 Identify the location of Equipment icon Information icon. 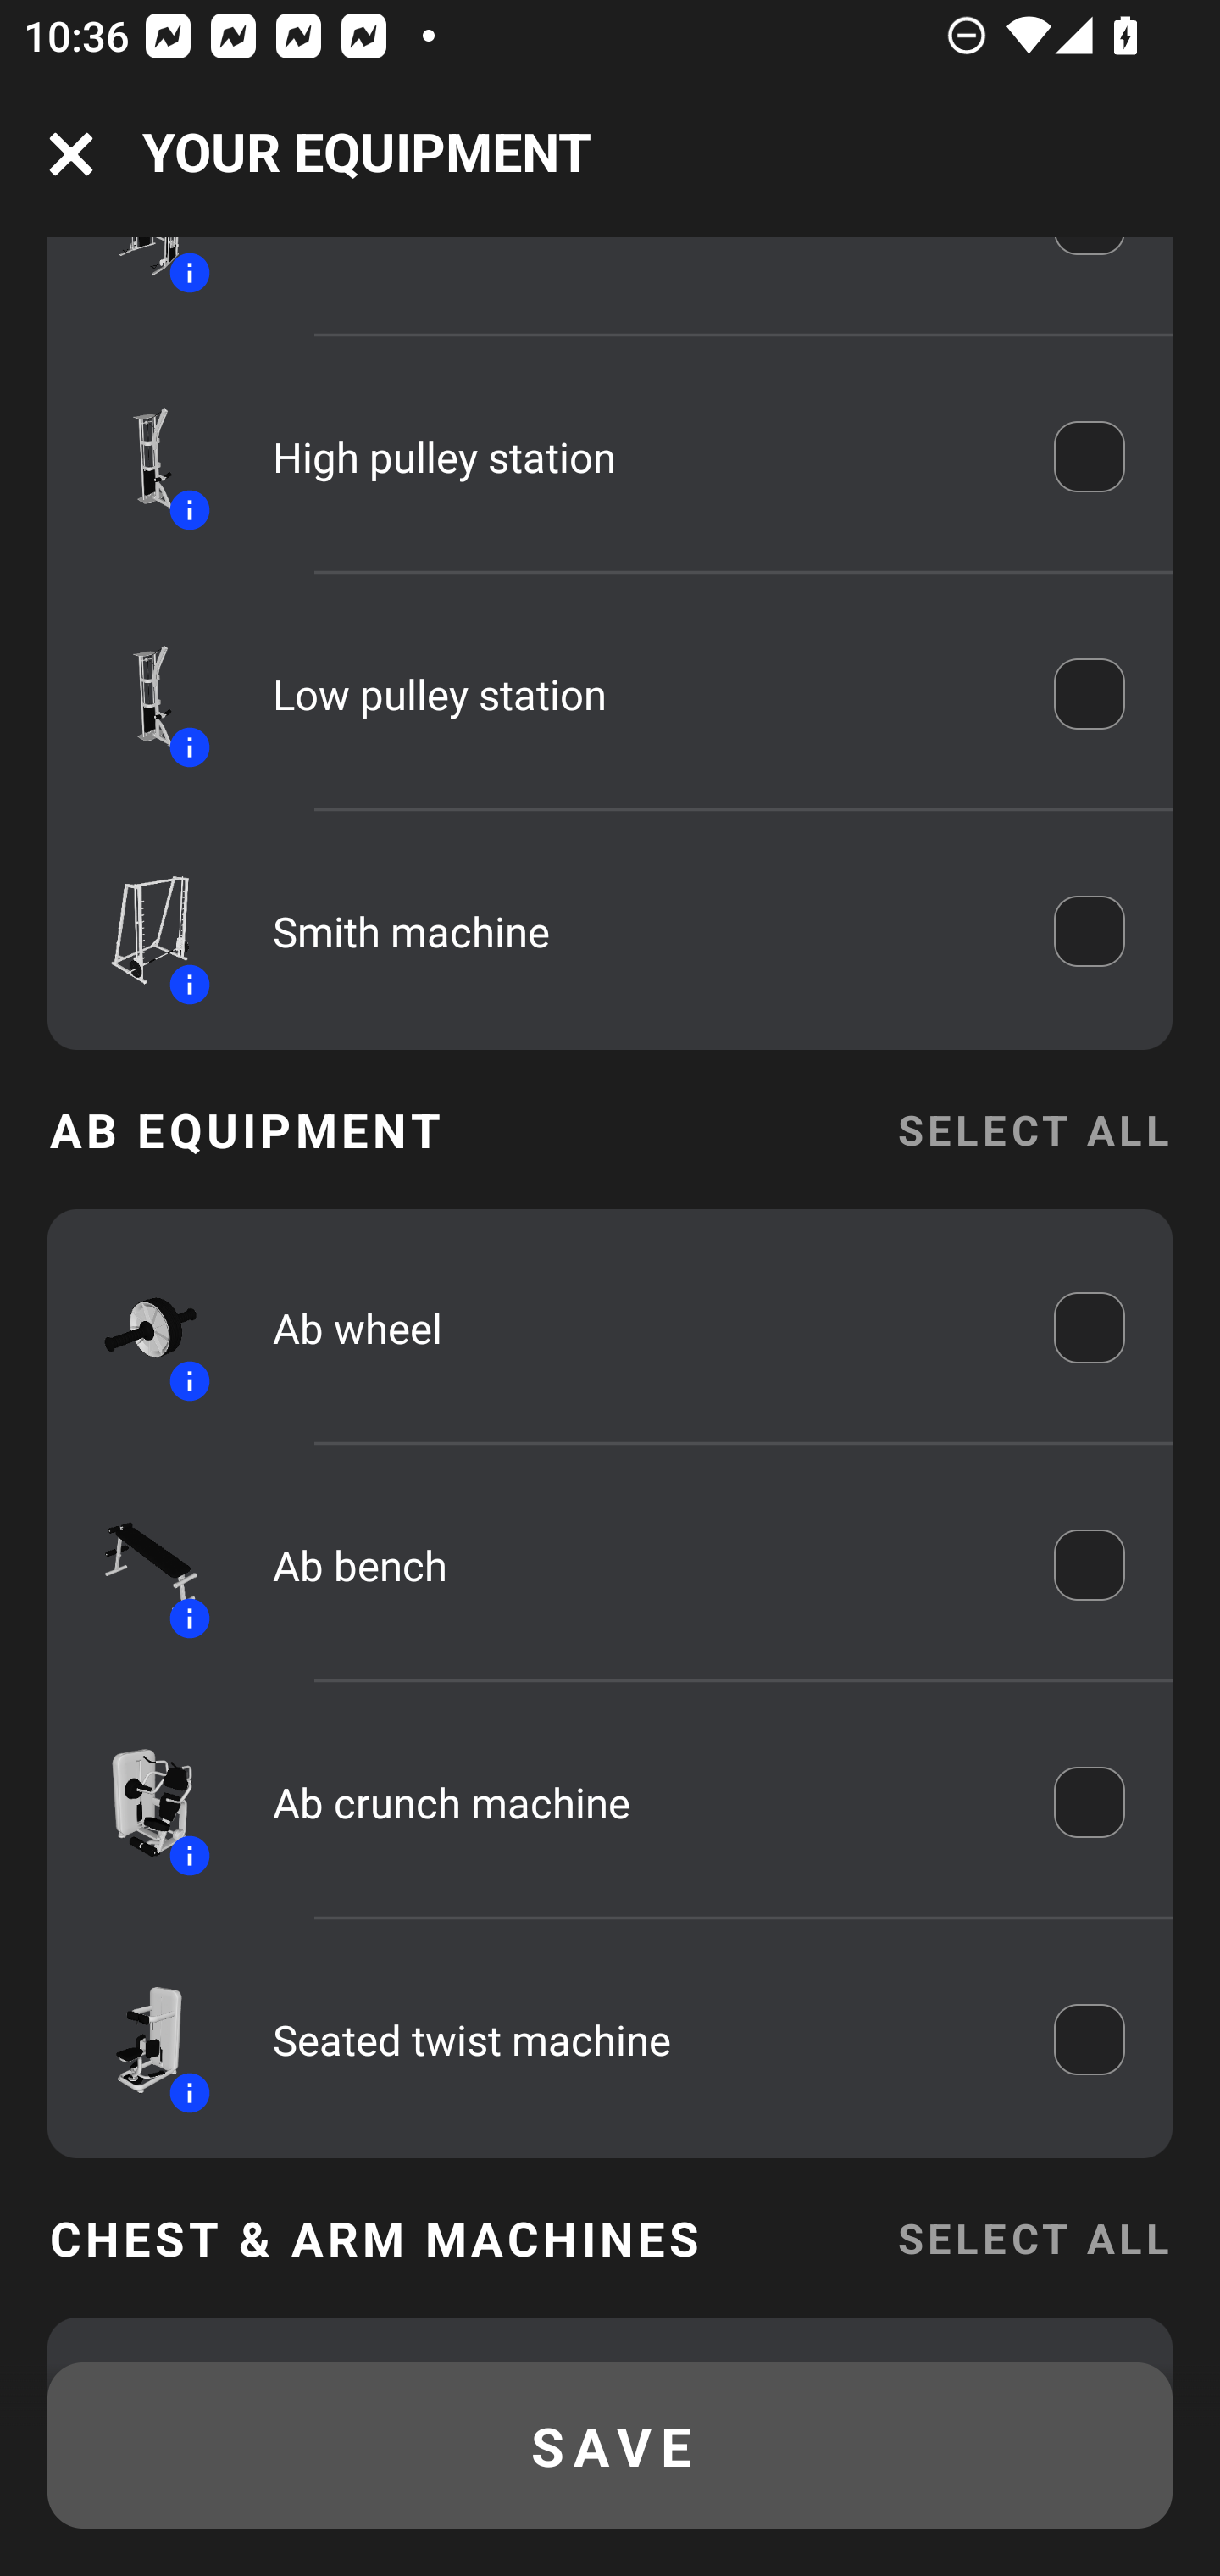
(136, 1564).